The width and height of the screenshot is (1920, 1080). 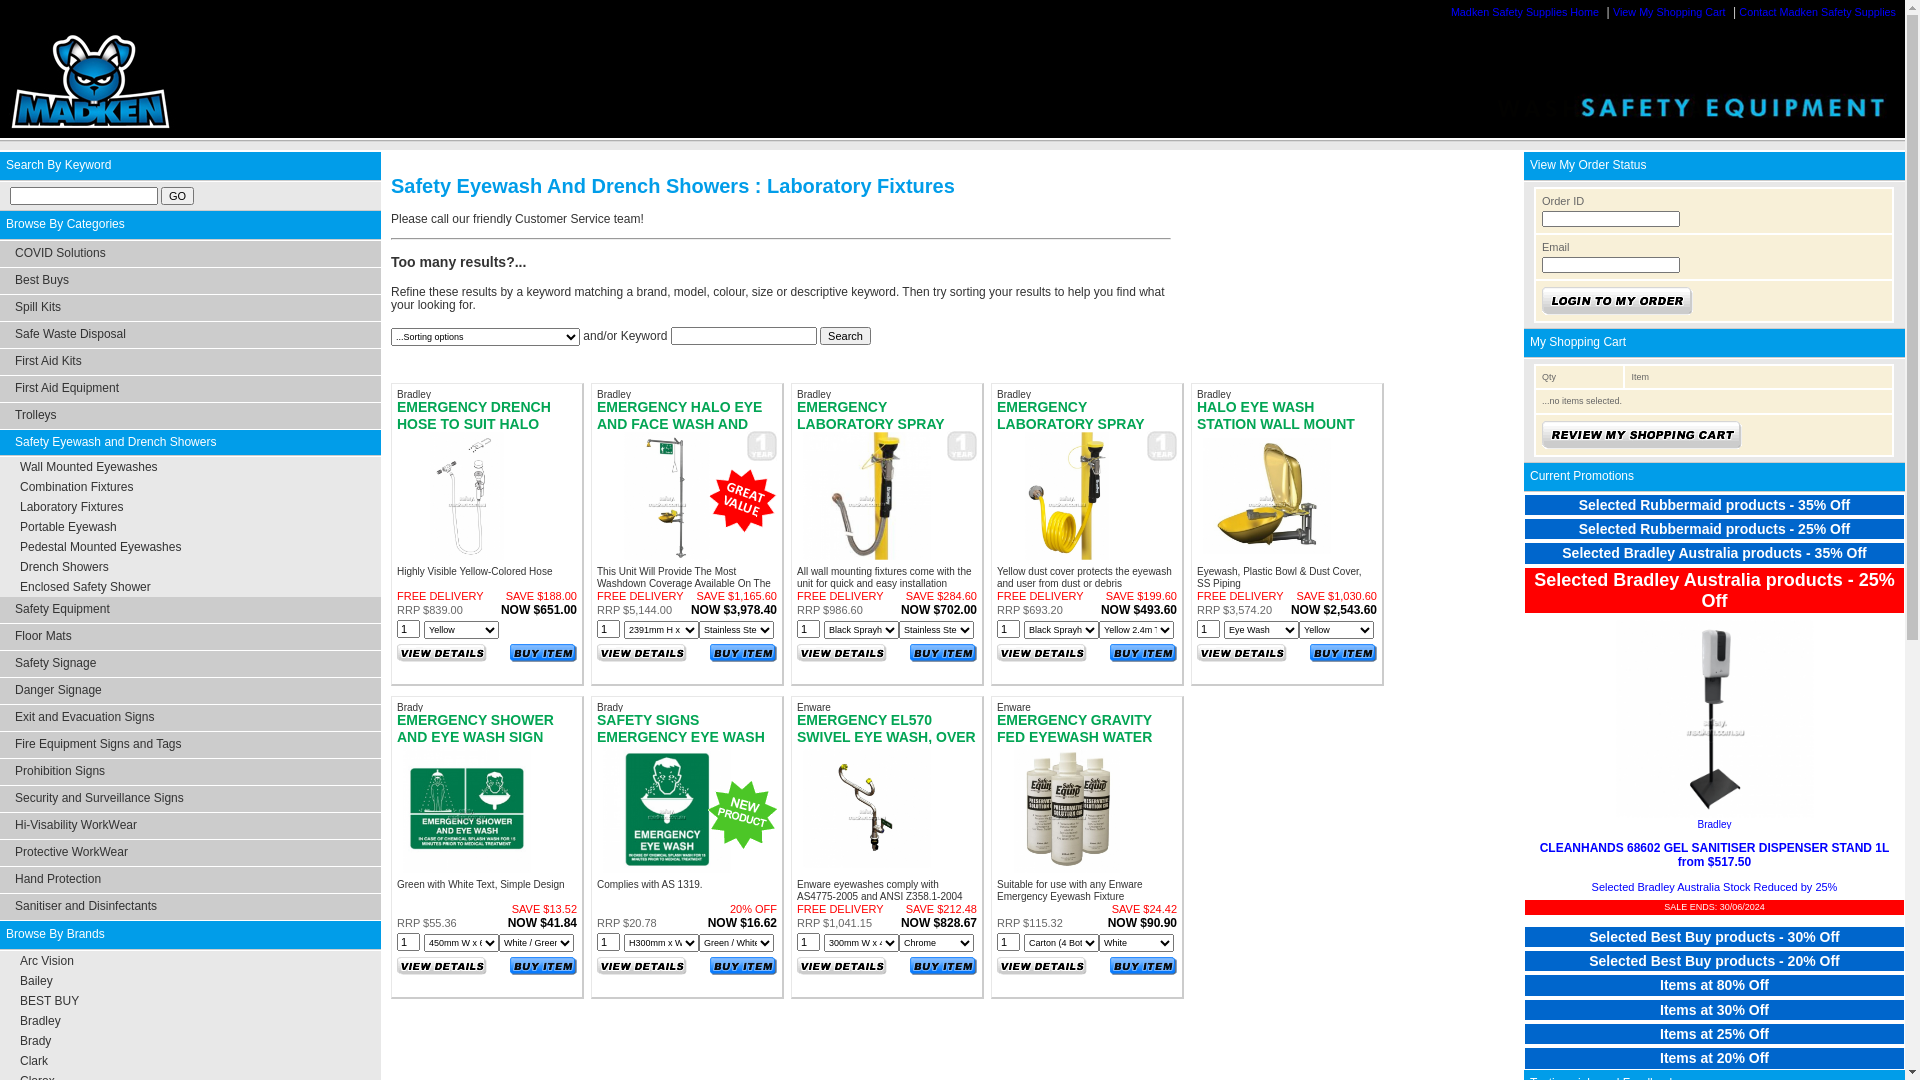 I want to click on EMERGENCY EL570 SWIVEL EYE WASH, OVER SINK MOUNT, so click(x=886, y=736).